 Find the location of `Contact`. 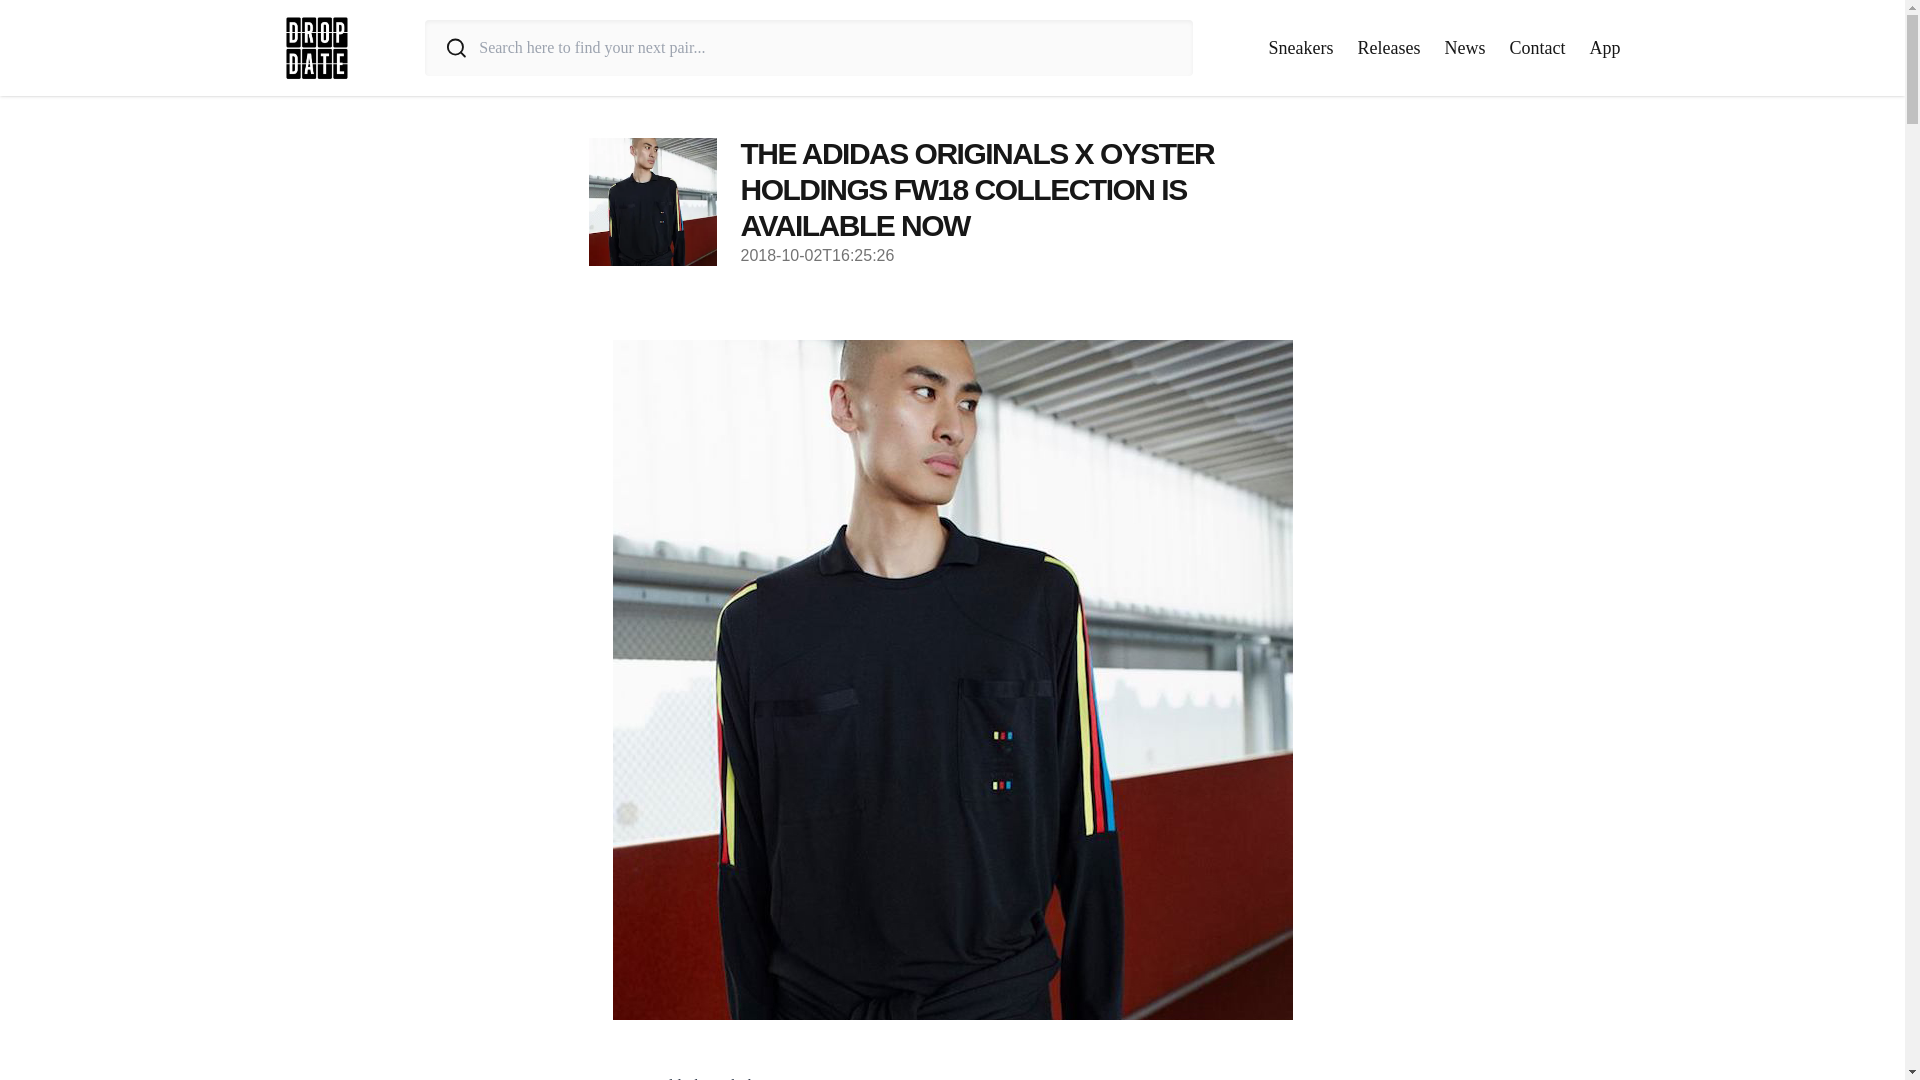

Contact is located at coordinates (1538, 48).